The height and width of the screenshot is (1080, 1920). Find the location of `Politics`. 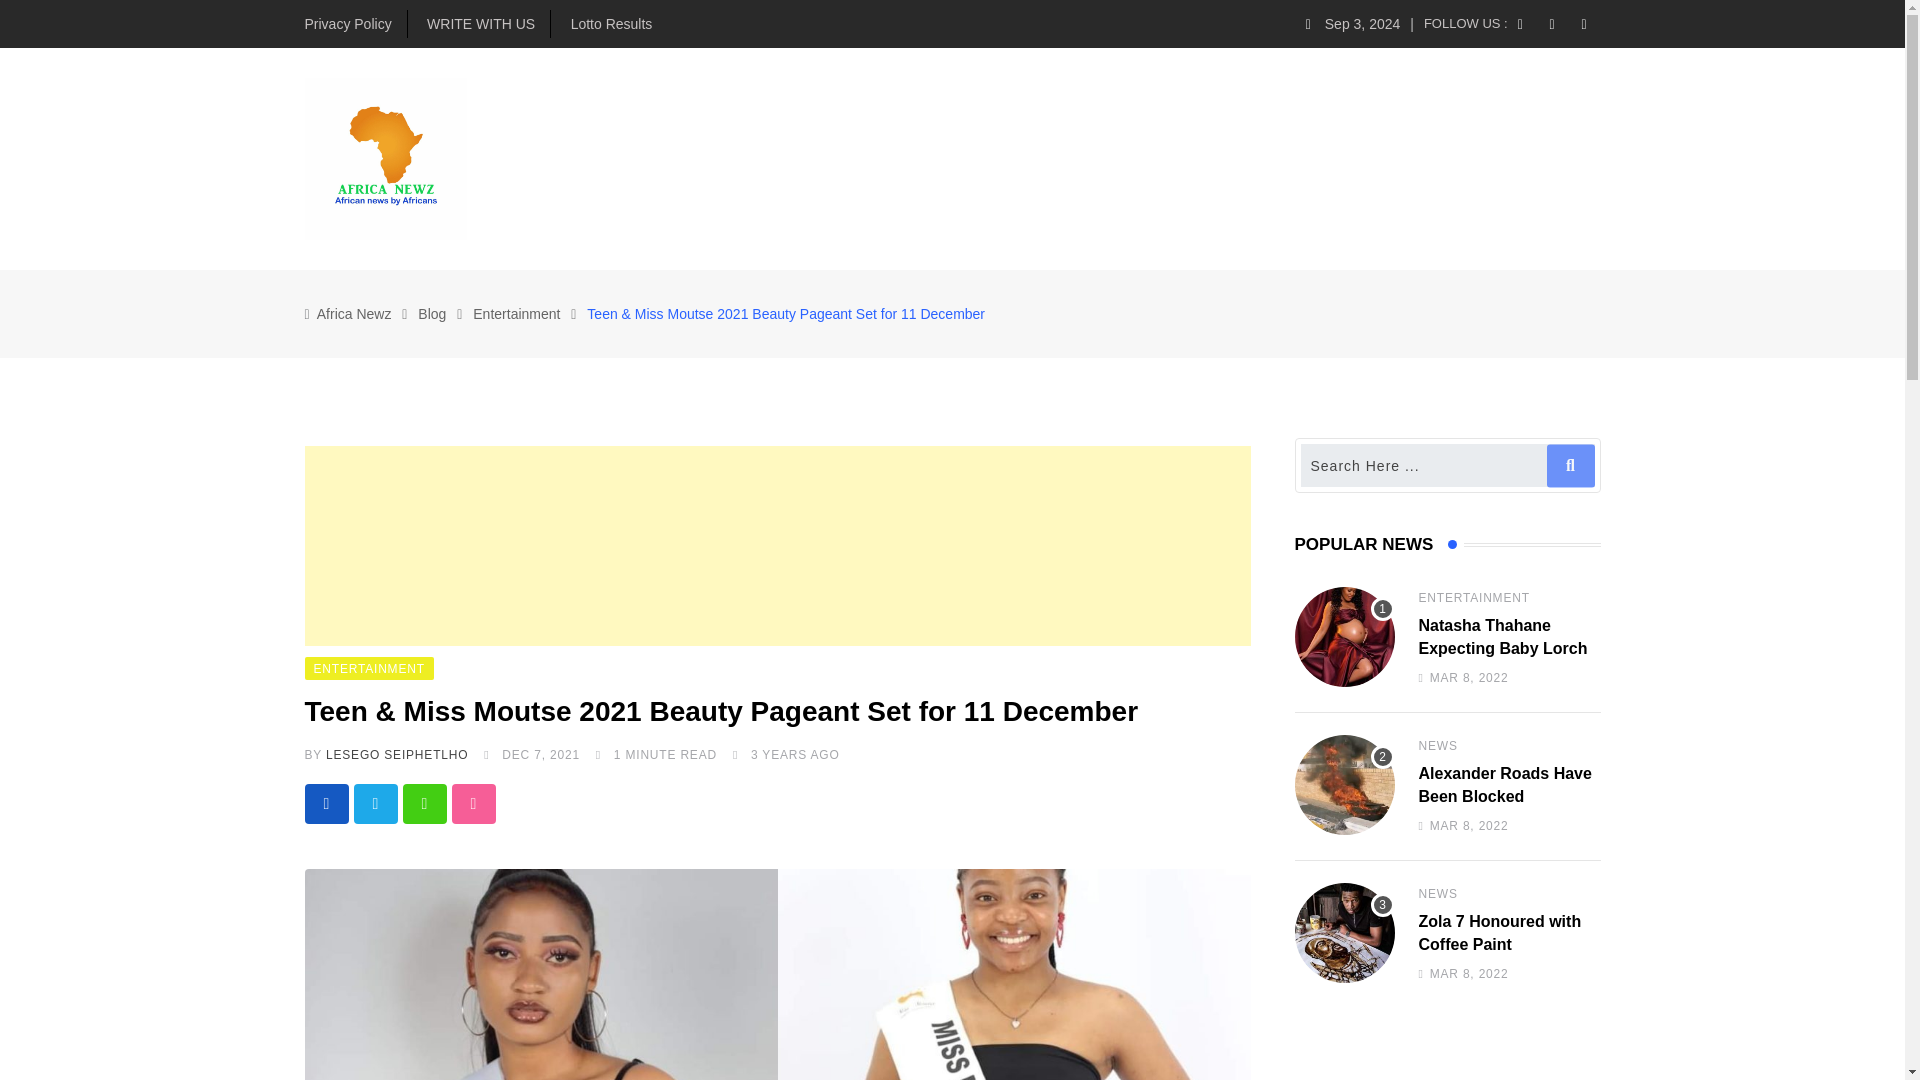

Politics is located at coordinates (696, 158).